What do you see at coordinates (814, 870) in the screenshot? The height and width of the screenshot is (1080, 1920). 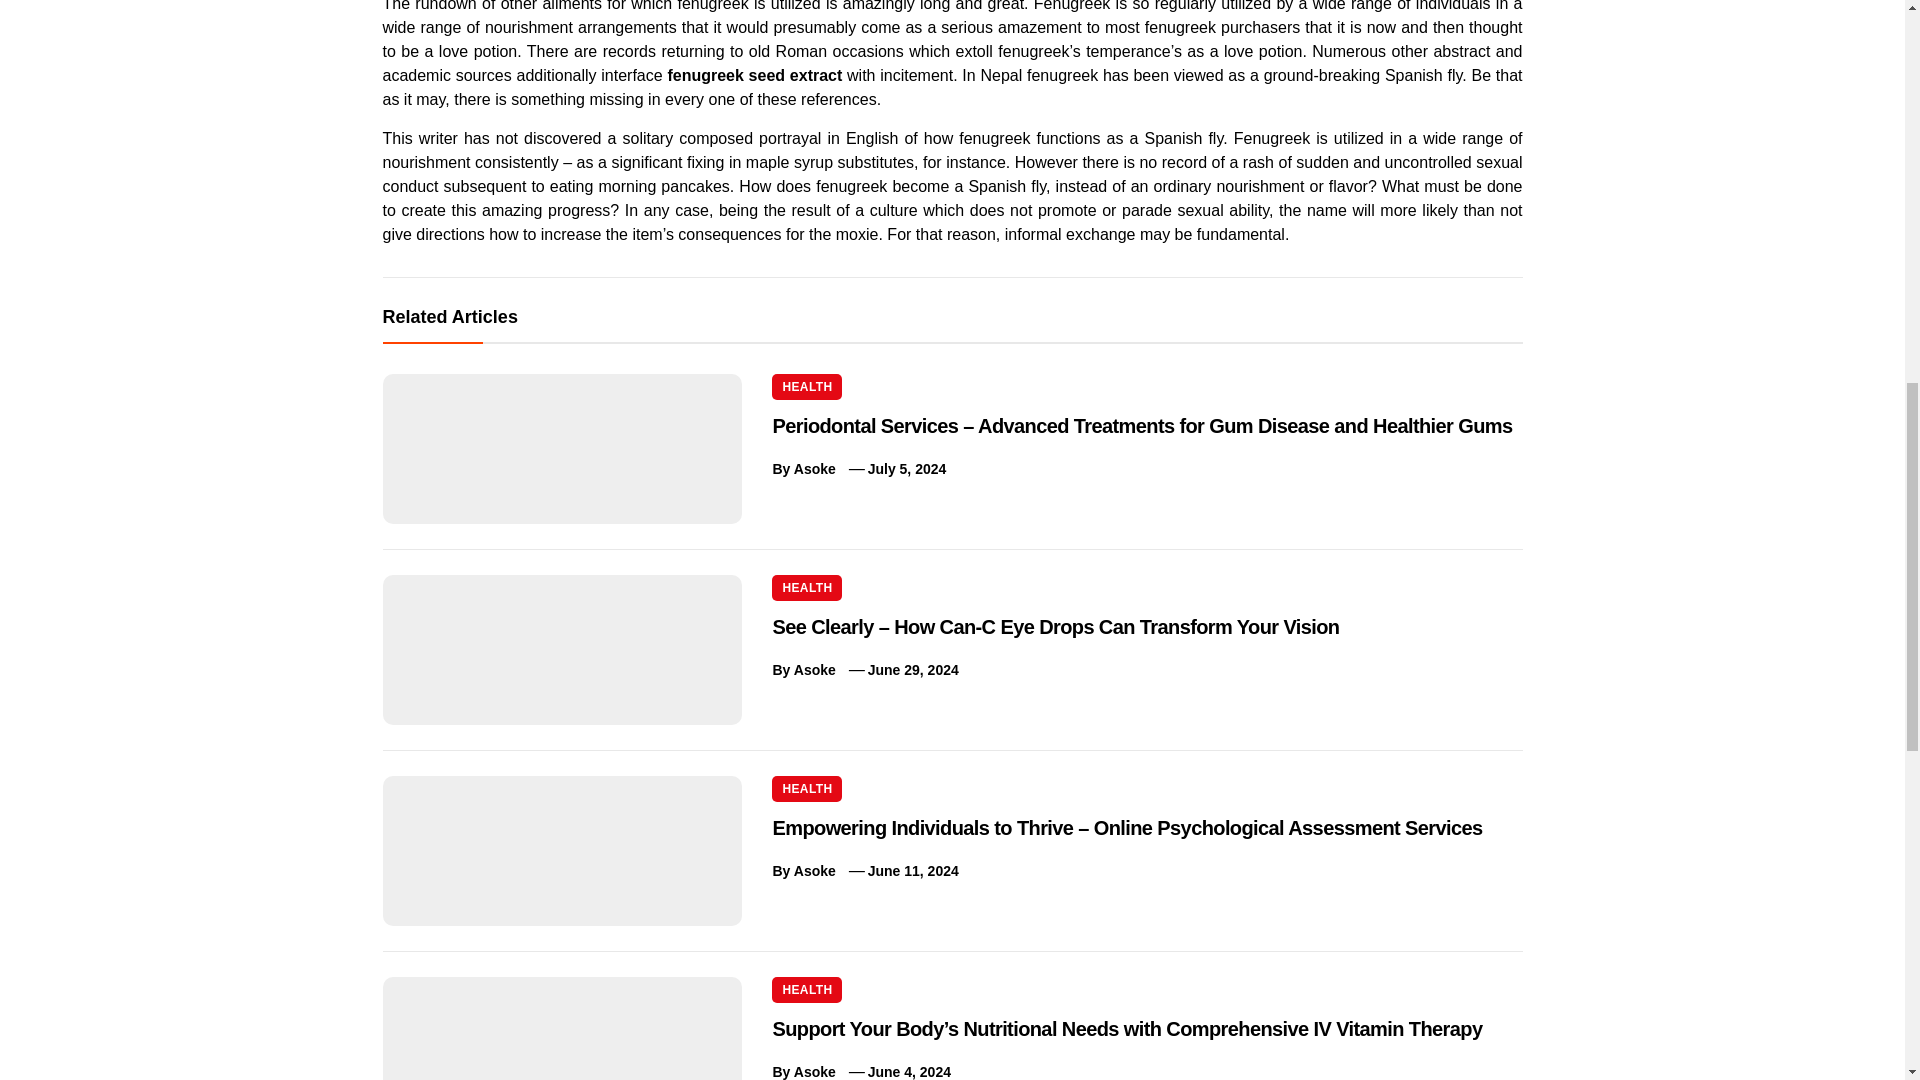 I see `Asoke` at bounding box center [814, 870].